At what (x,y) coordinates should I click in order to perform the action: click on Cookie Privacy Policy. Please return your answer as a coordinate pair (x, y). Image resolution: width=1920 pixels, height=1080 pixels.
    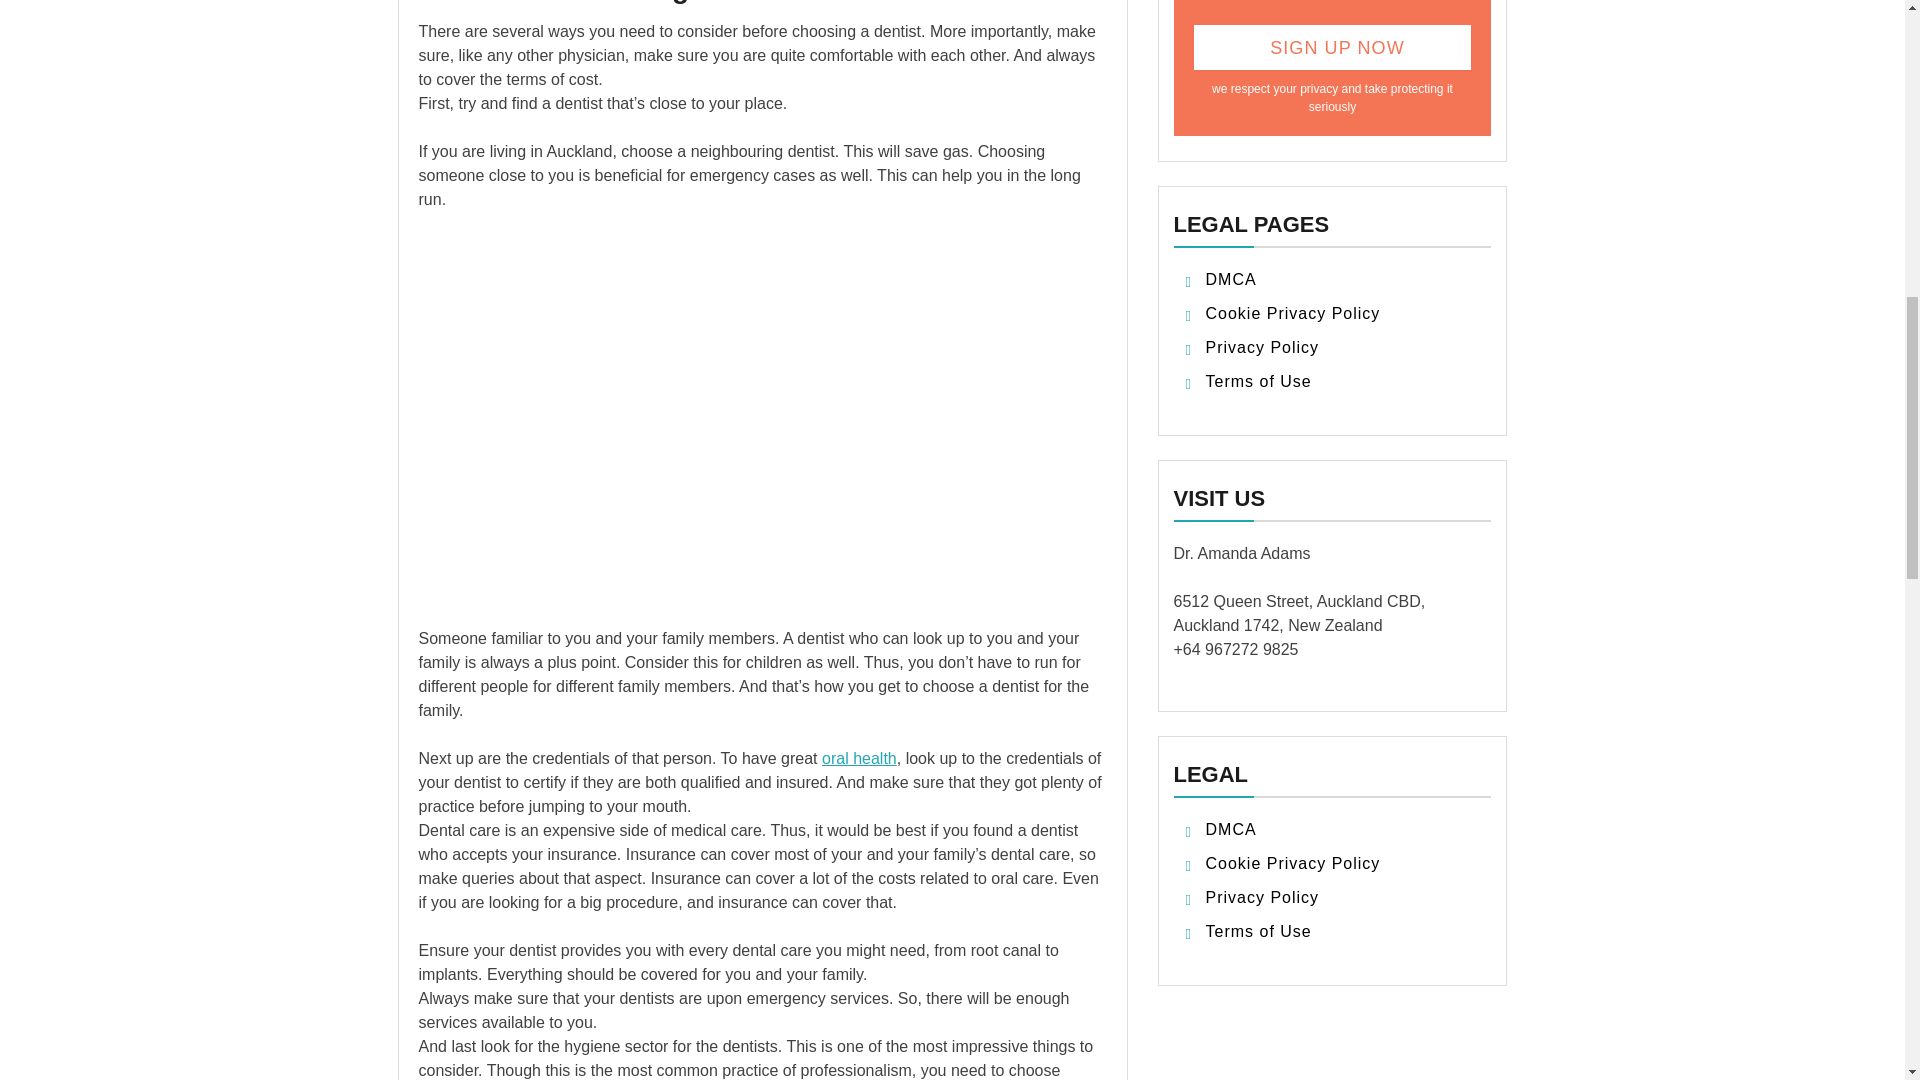
    Looking at the image, I should click on (1292, 863).